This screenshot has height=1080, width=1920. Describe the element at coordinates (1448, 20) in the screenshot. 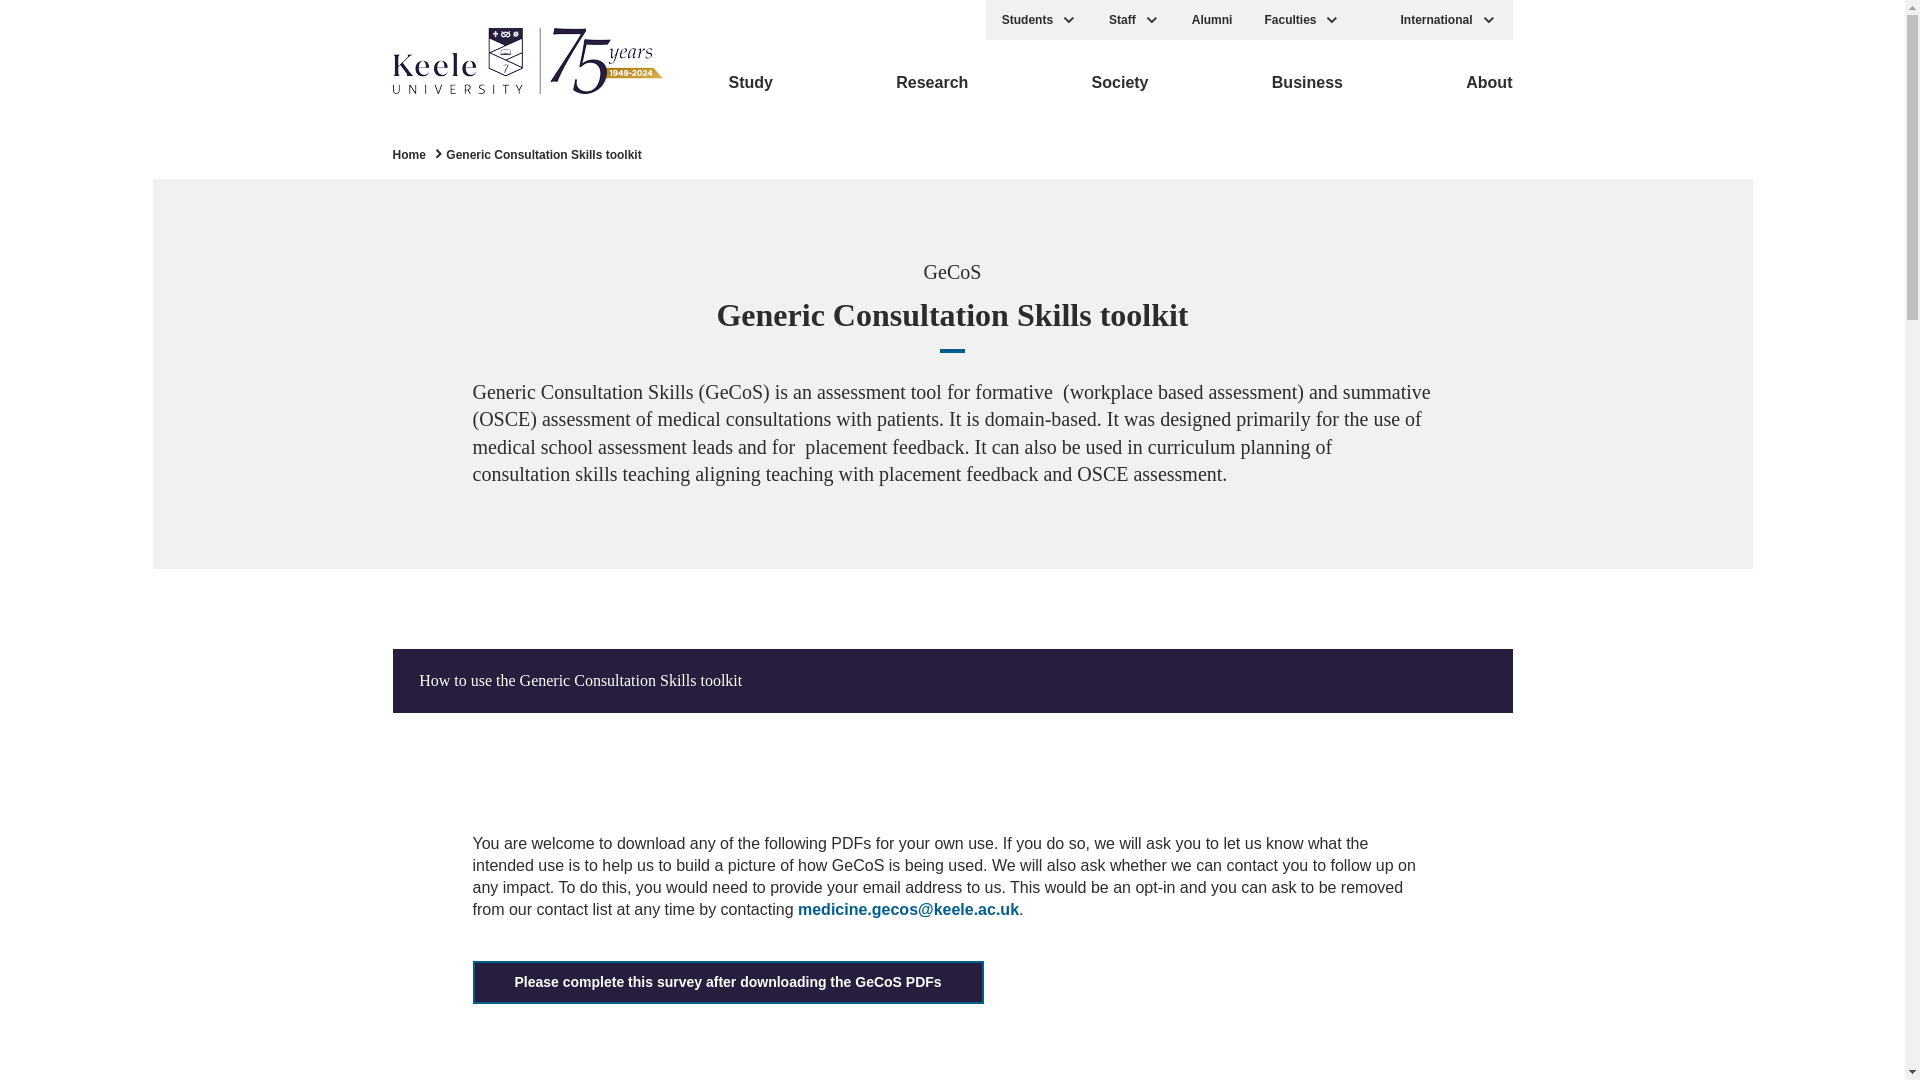

I see `International` at that location.